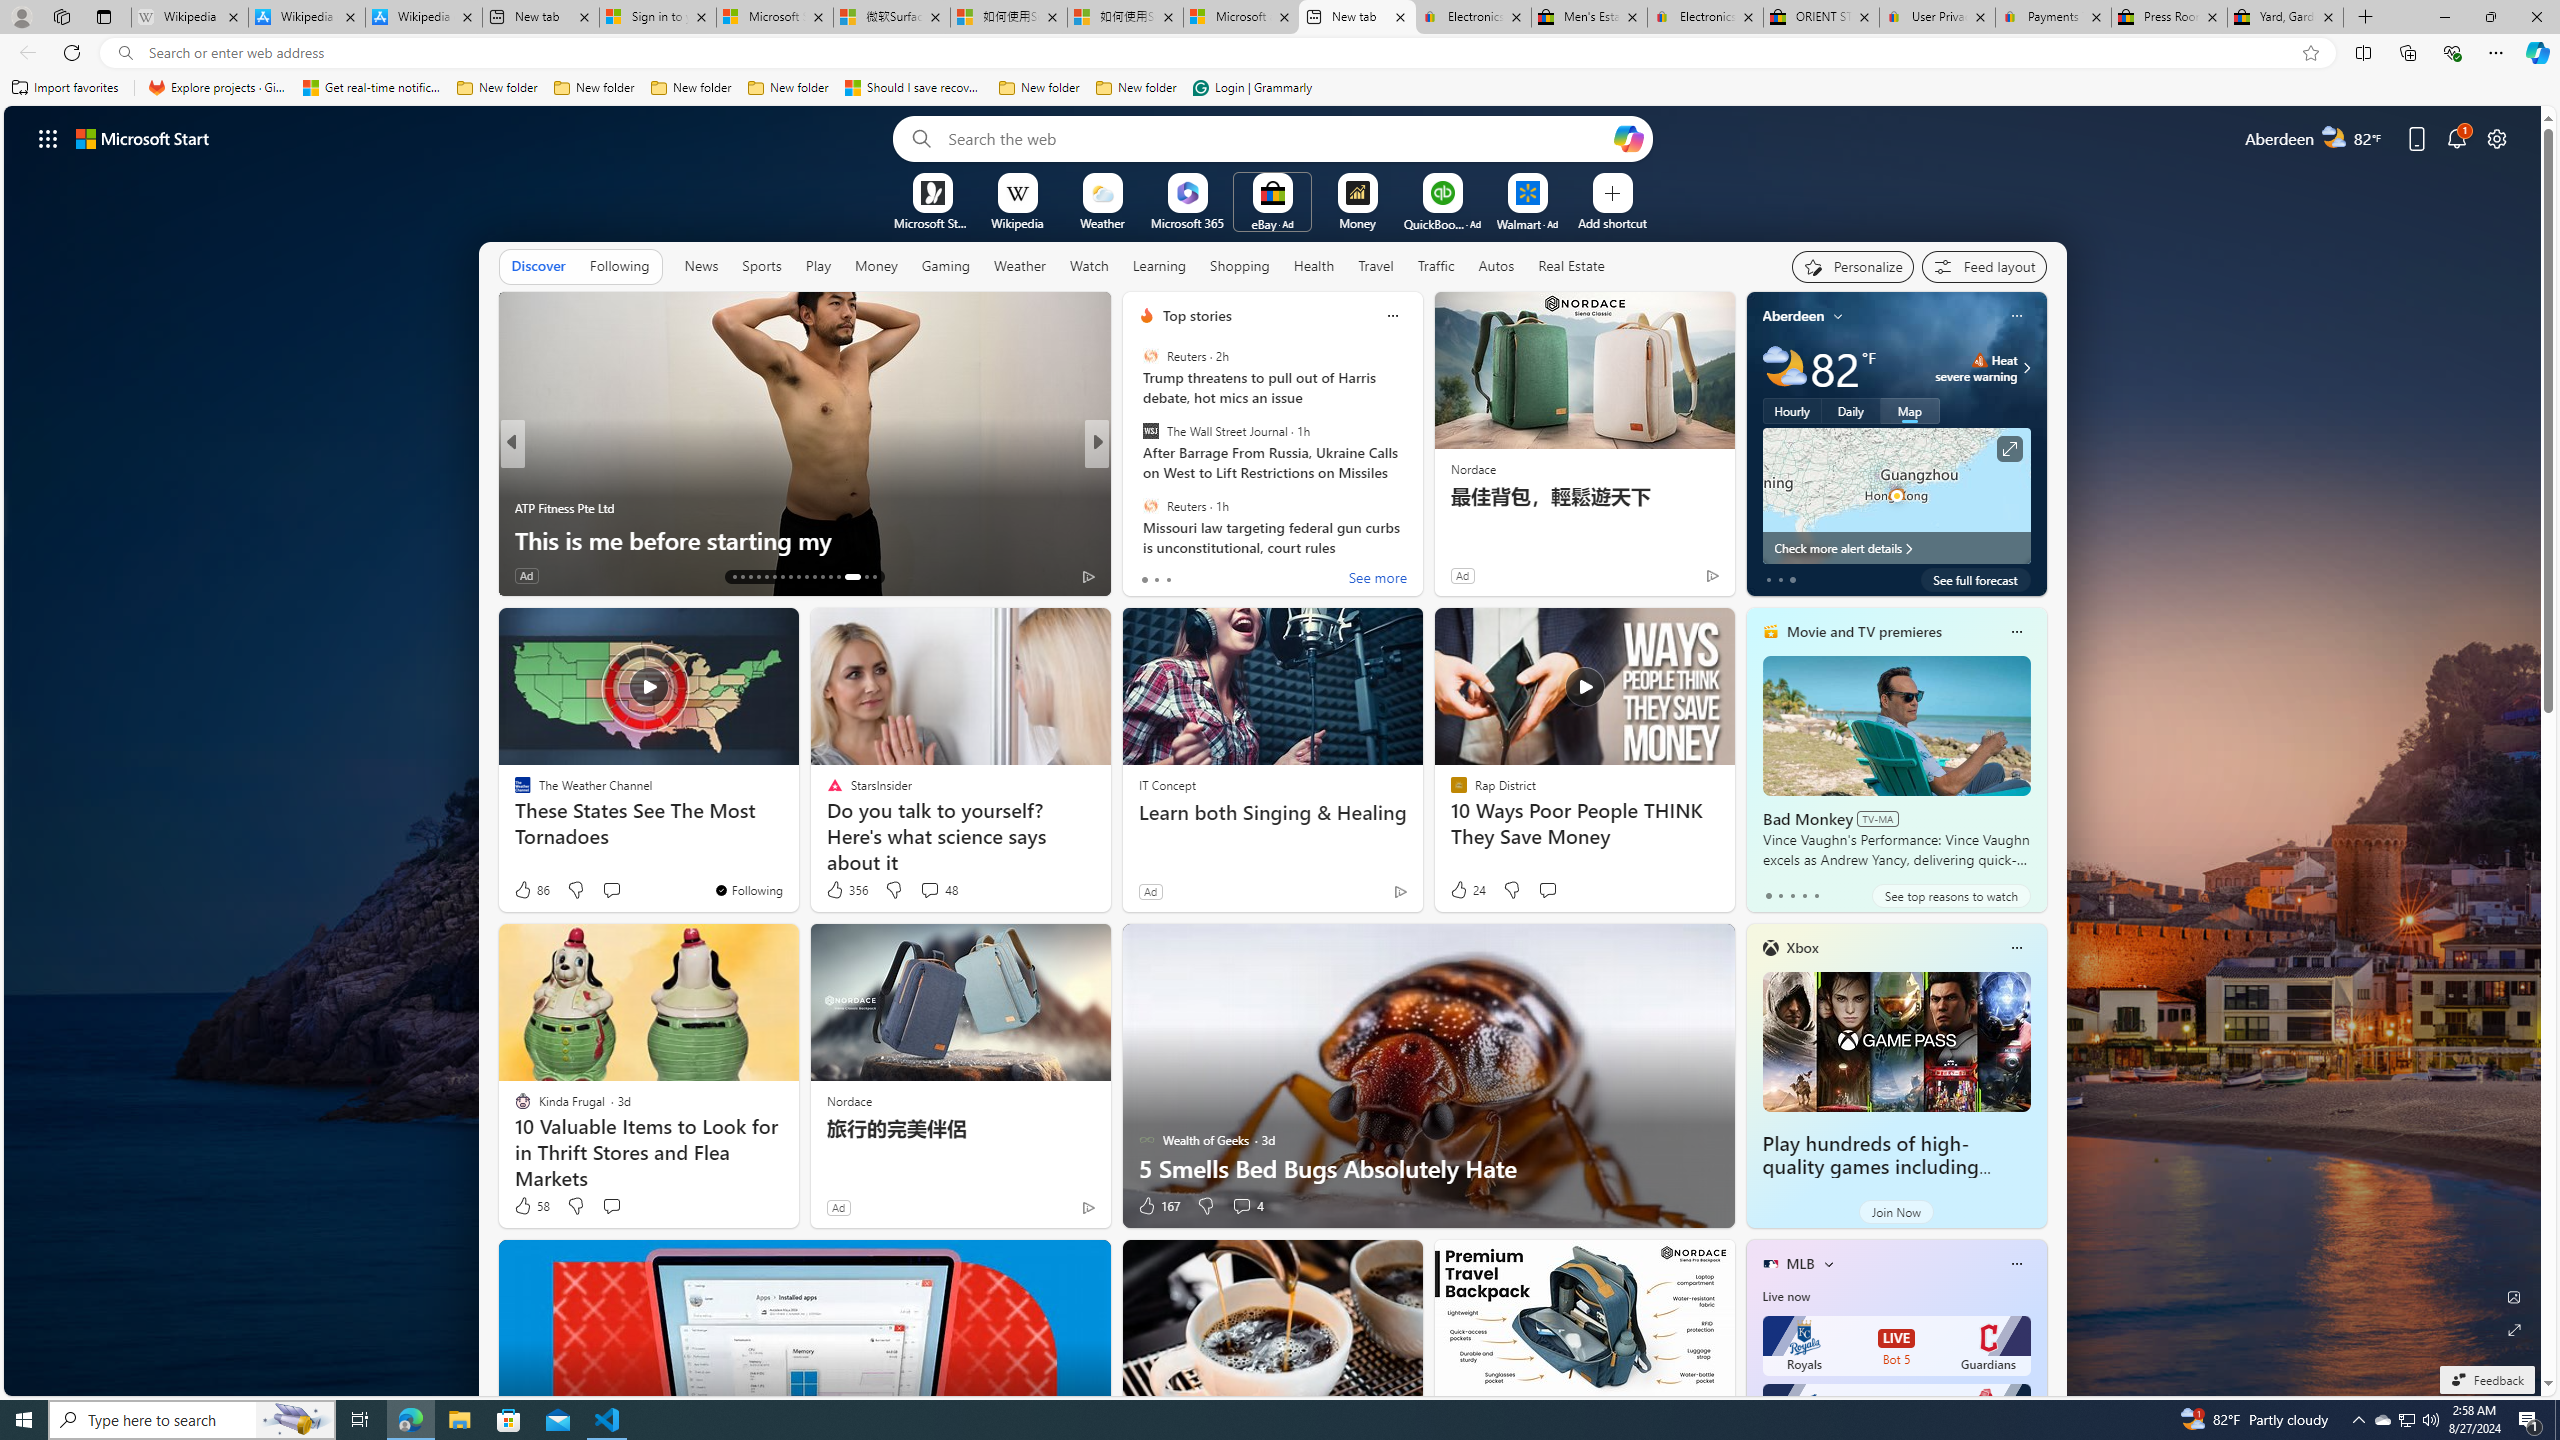 Image resolution: width=2560 pixels, height=1440 pixels. Describe the element at coordinates (445, 580) in the screenshot. I see `You're following Newsweek` at that location.